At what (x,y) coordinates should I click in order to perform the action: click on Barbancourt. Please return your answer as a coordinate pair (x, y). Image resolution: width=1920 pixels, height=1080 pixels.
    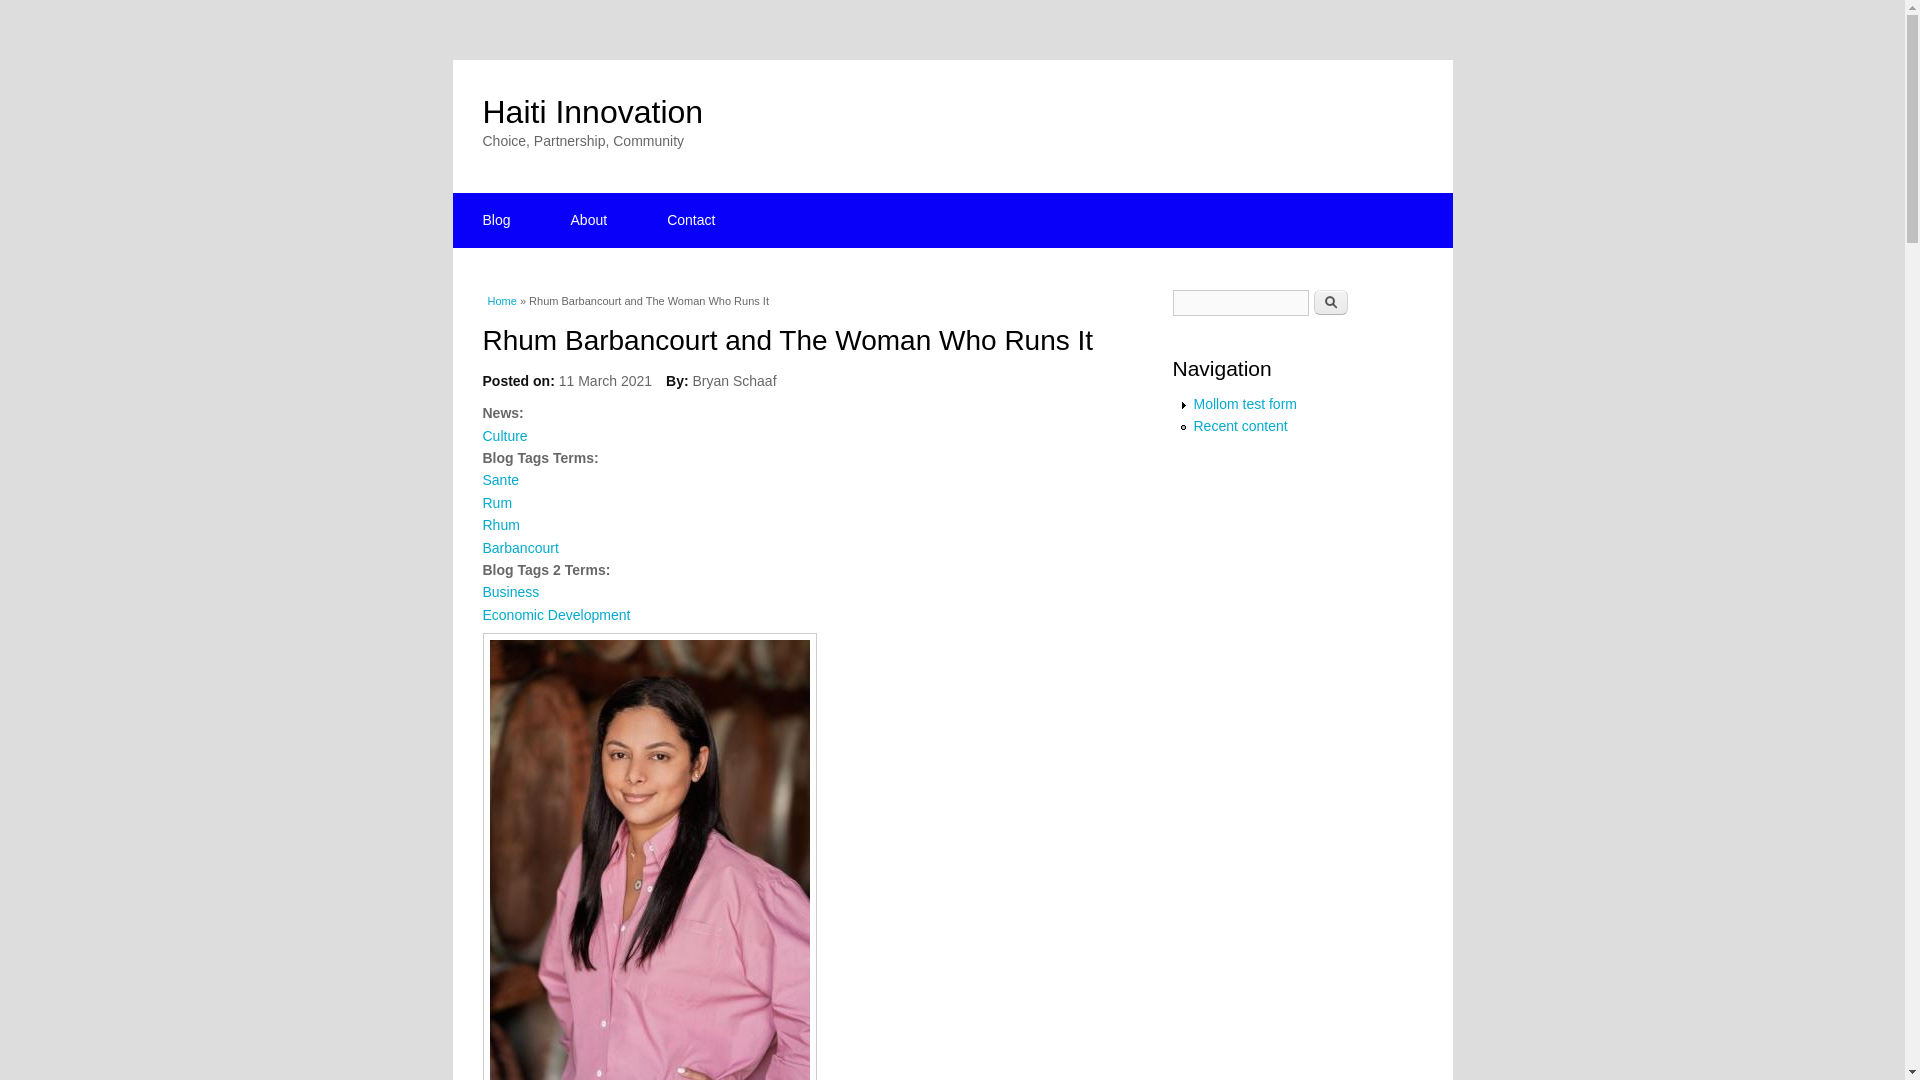
    Looking at the image, I should click on (520, 548).